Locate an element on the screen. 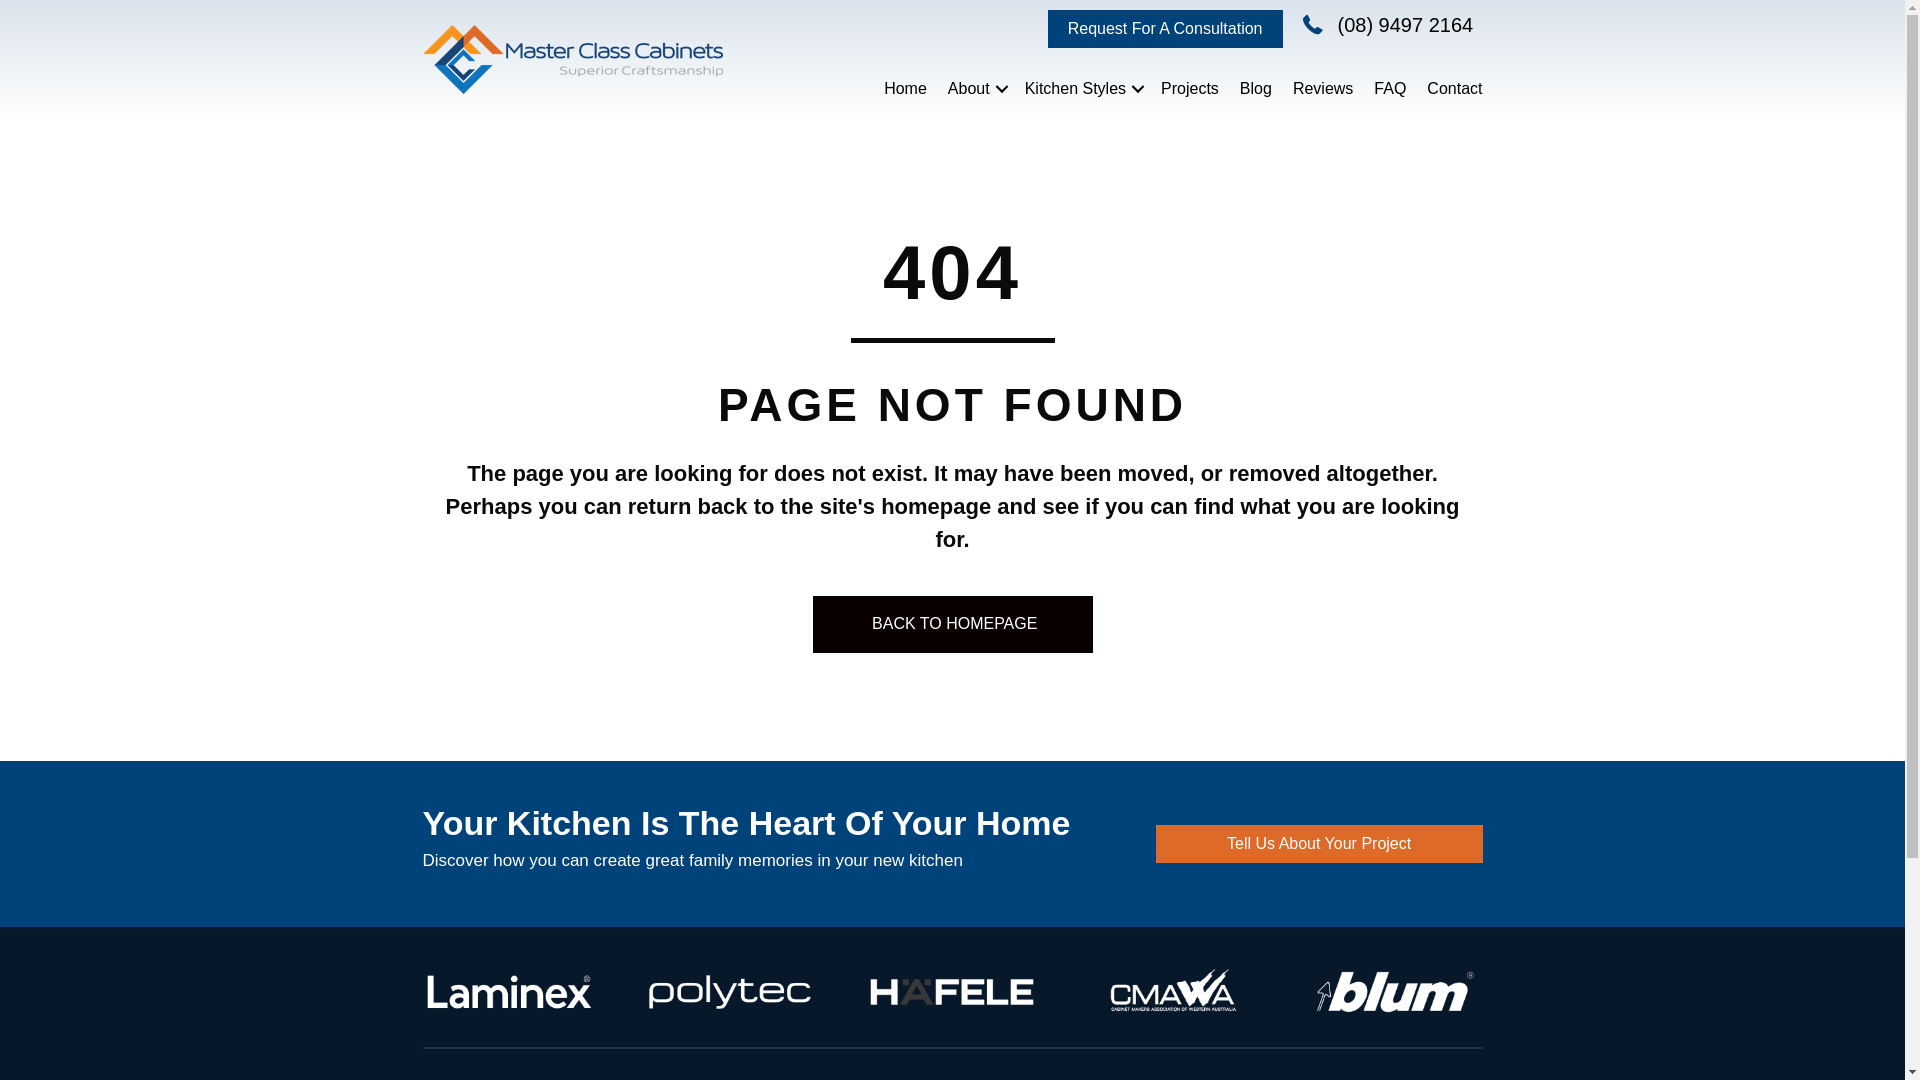 This screenshot has height=1080, width=1920. BACK TO HOMEPAGE is located at coordinates (952, 624).